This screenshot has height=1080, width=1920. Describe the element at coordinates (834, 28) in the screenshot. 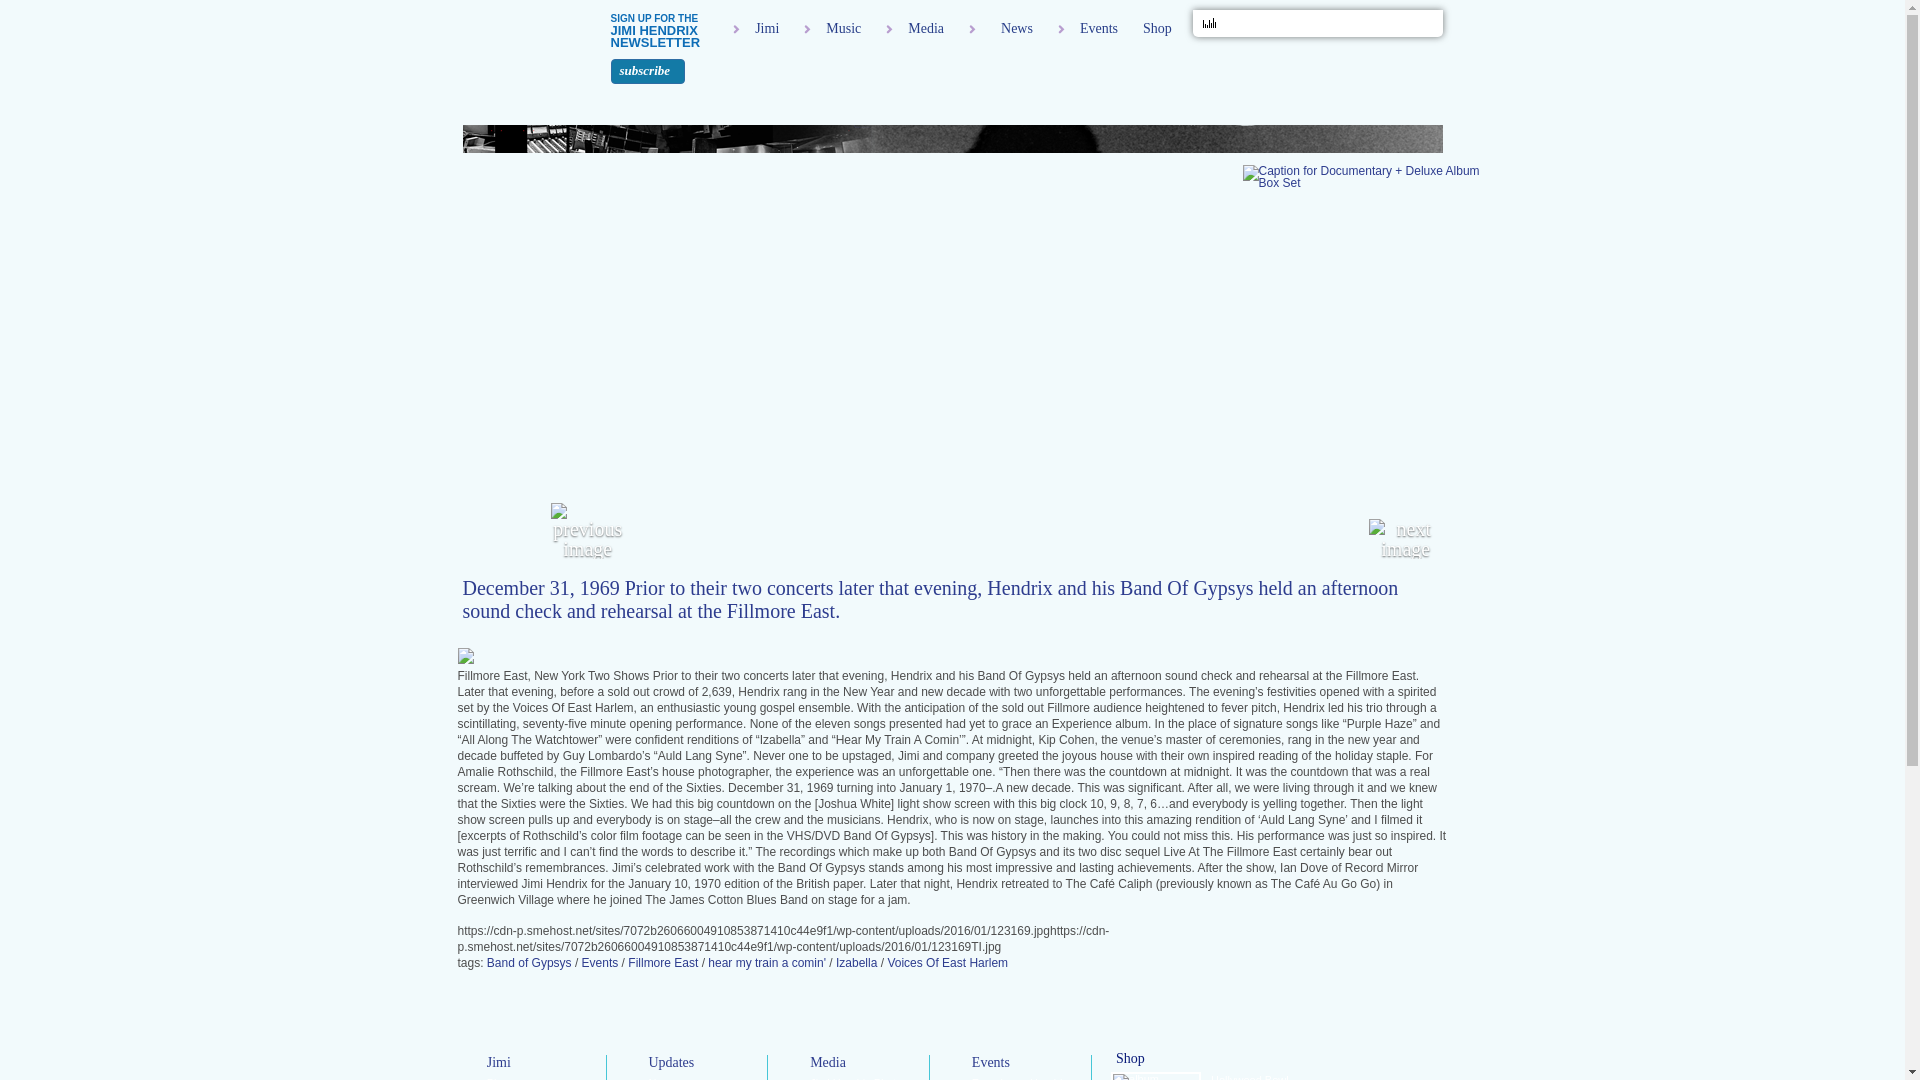

I see `Music` at that location.